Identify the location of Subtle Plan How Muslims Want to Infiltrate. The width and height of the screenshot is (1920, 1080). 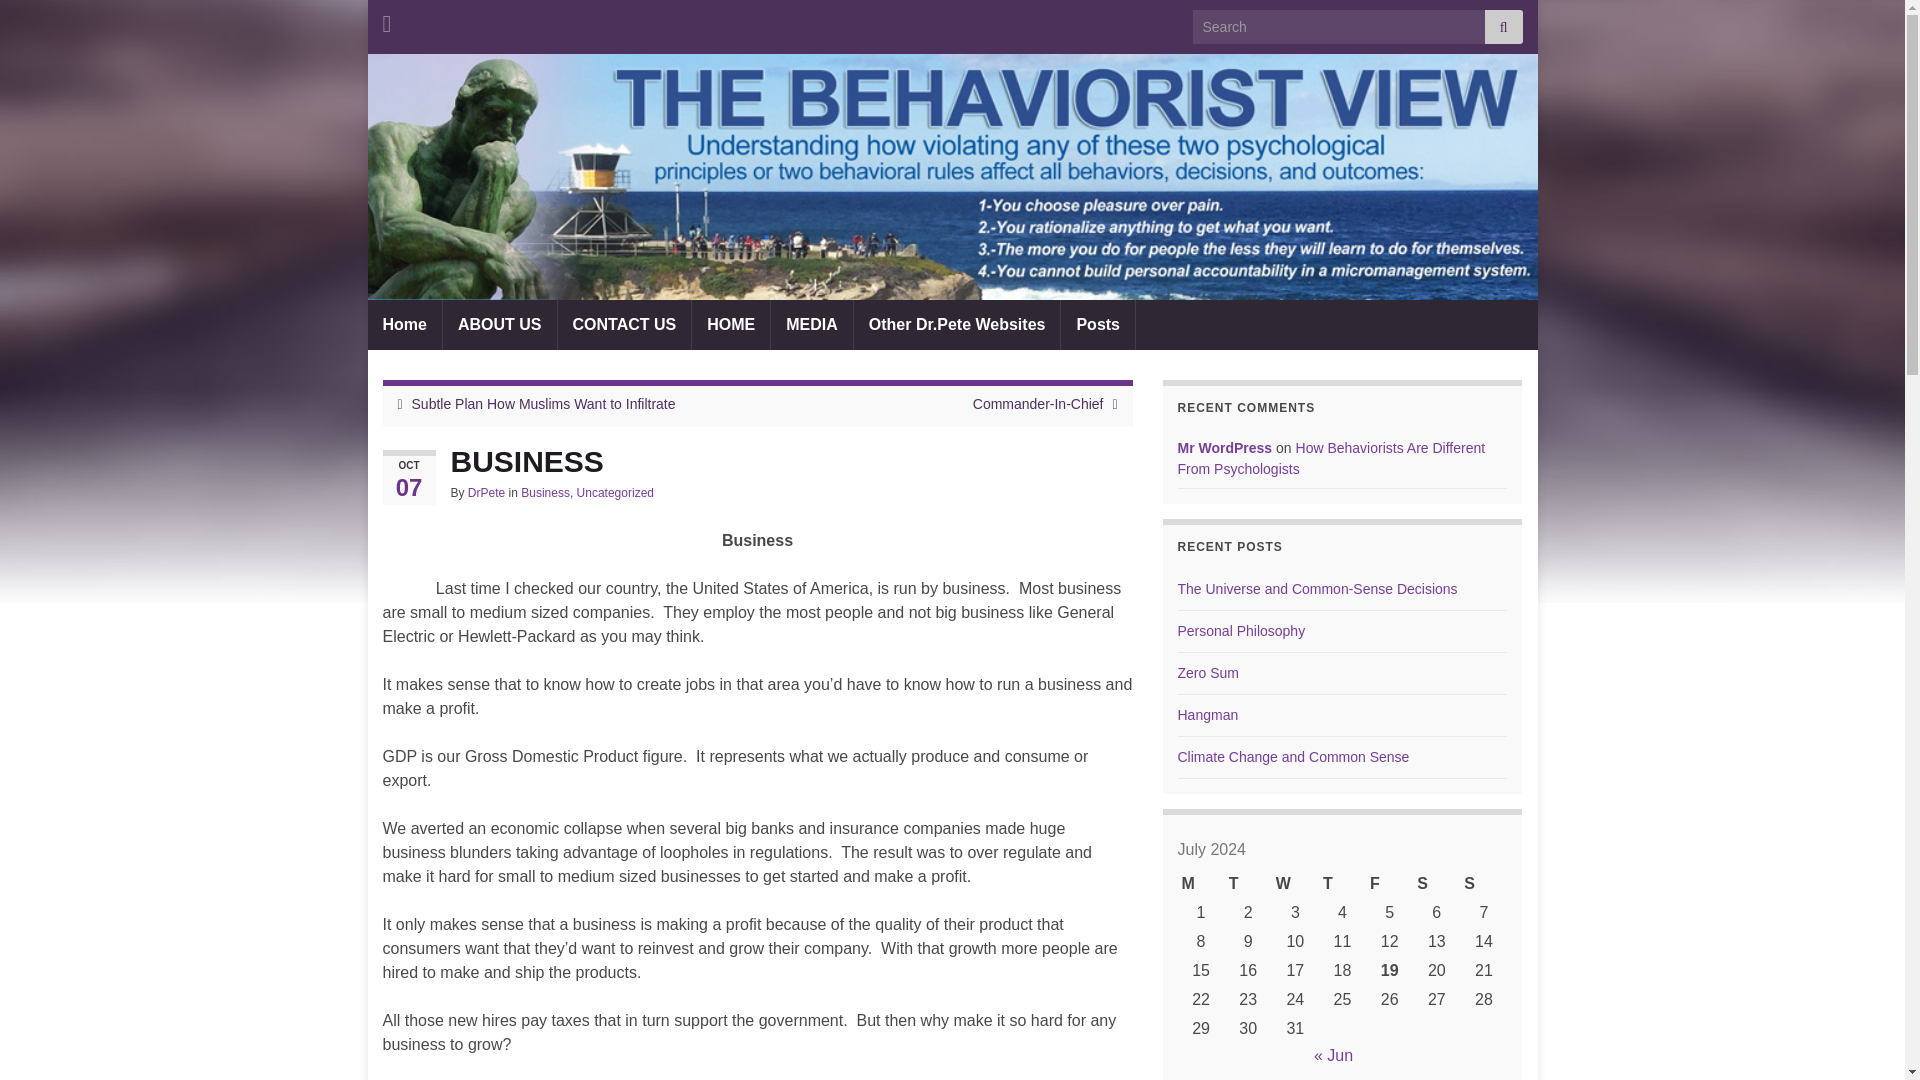
(544, 404).